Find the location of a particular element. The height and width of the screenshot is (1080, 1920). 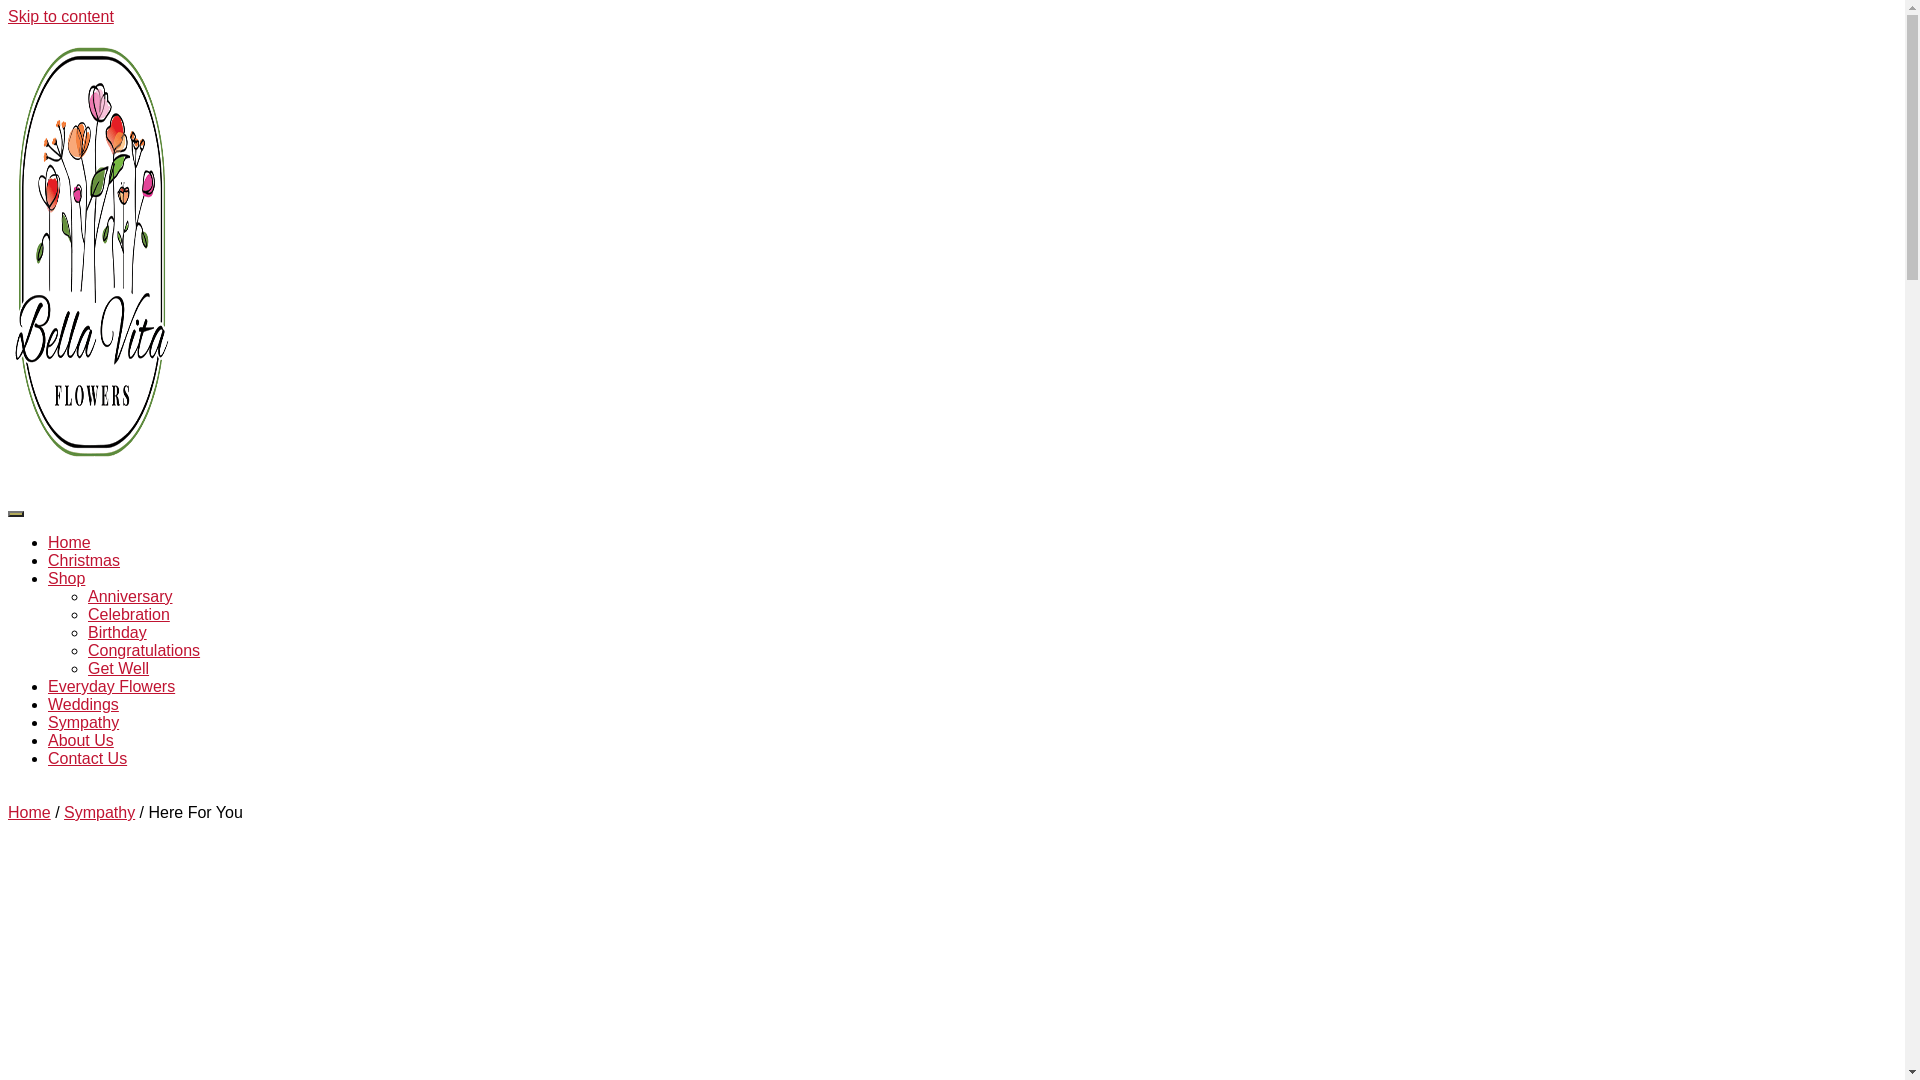

Home is located at coordinates (30, 812).